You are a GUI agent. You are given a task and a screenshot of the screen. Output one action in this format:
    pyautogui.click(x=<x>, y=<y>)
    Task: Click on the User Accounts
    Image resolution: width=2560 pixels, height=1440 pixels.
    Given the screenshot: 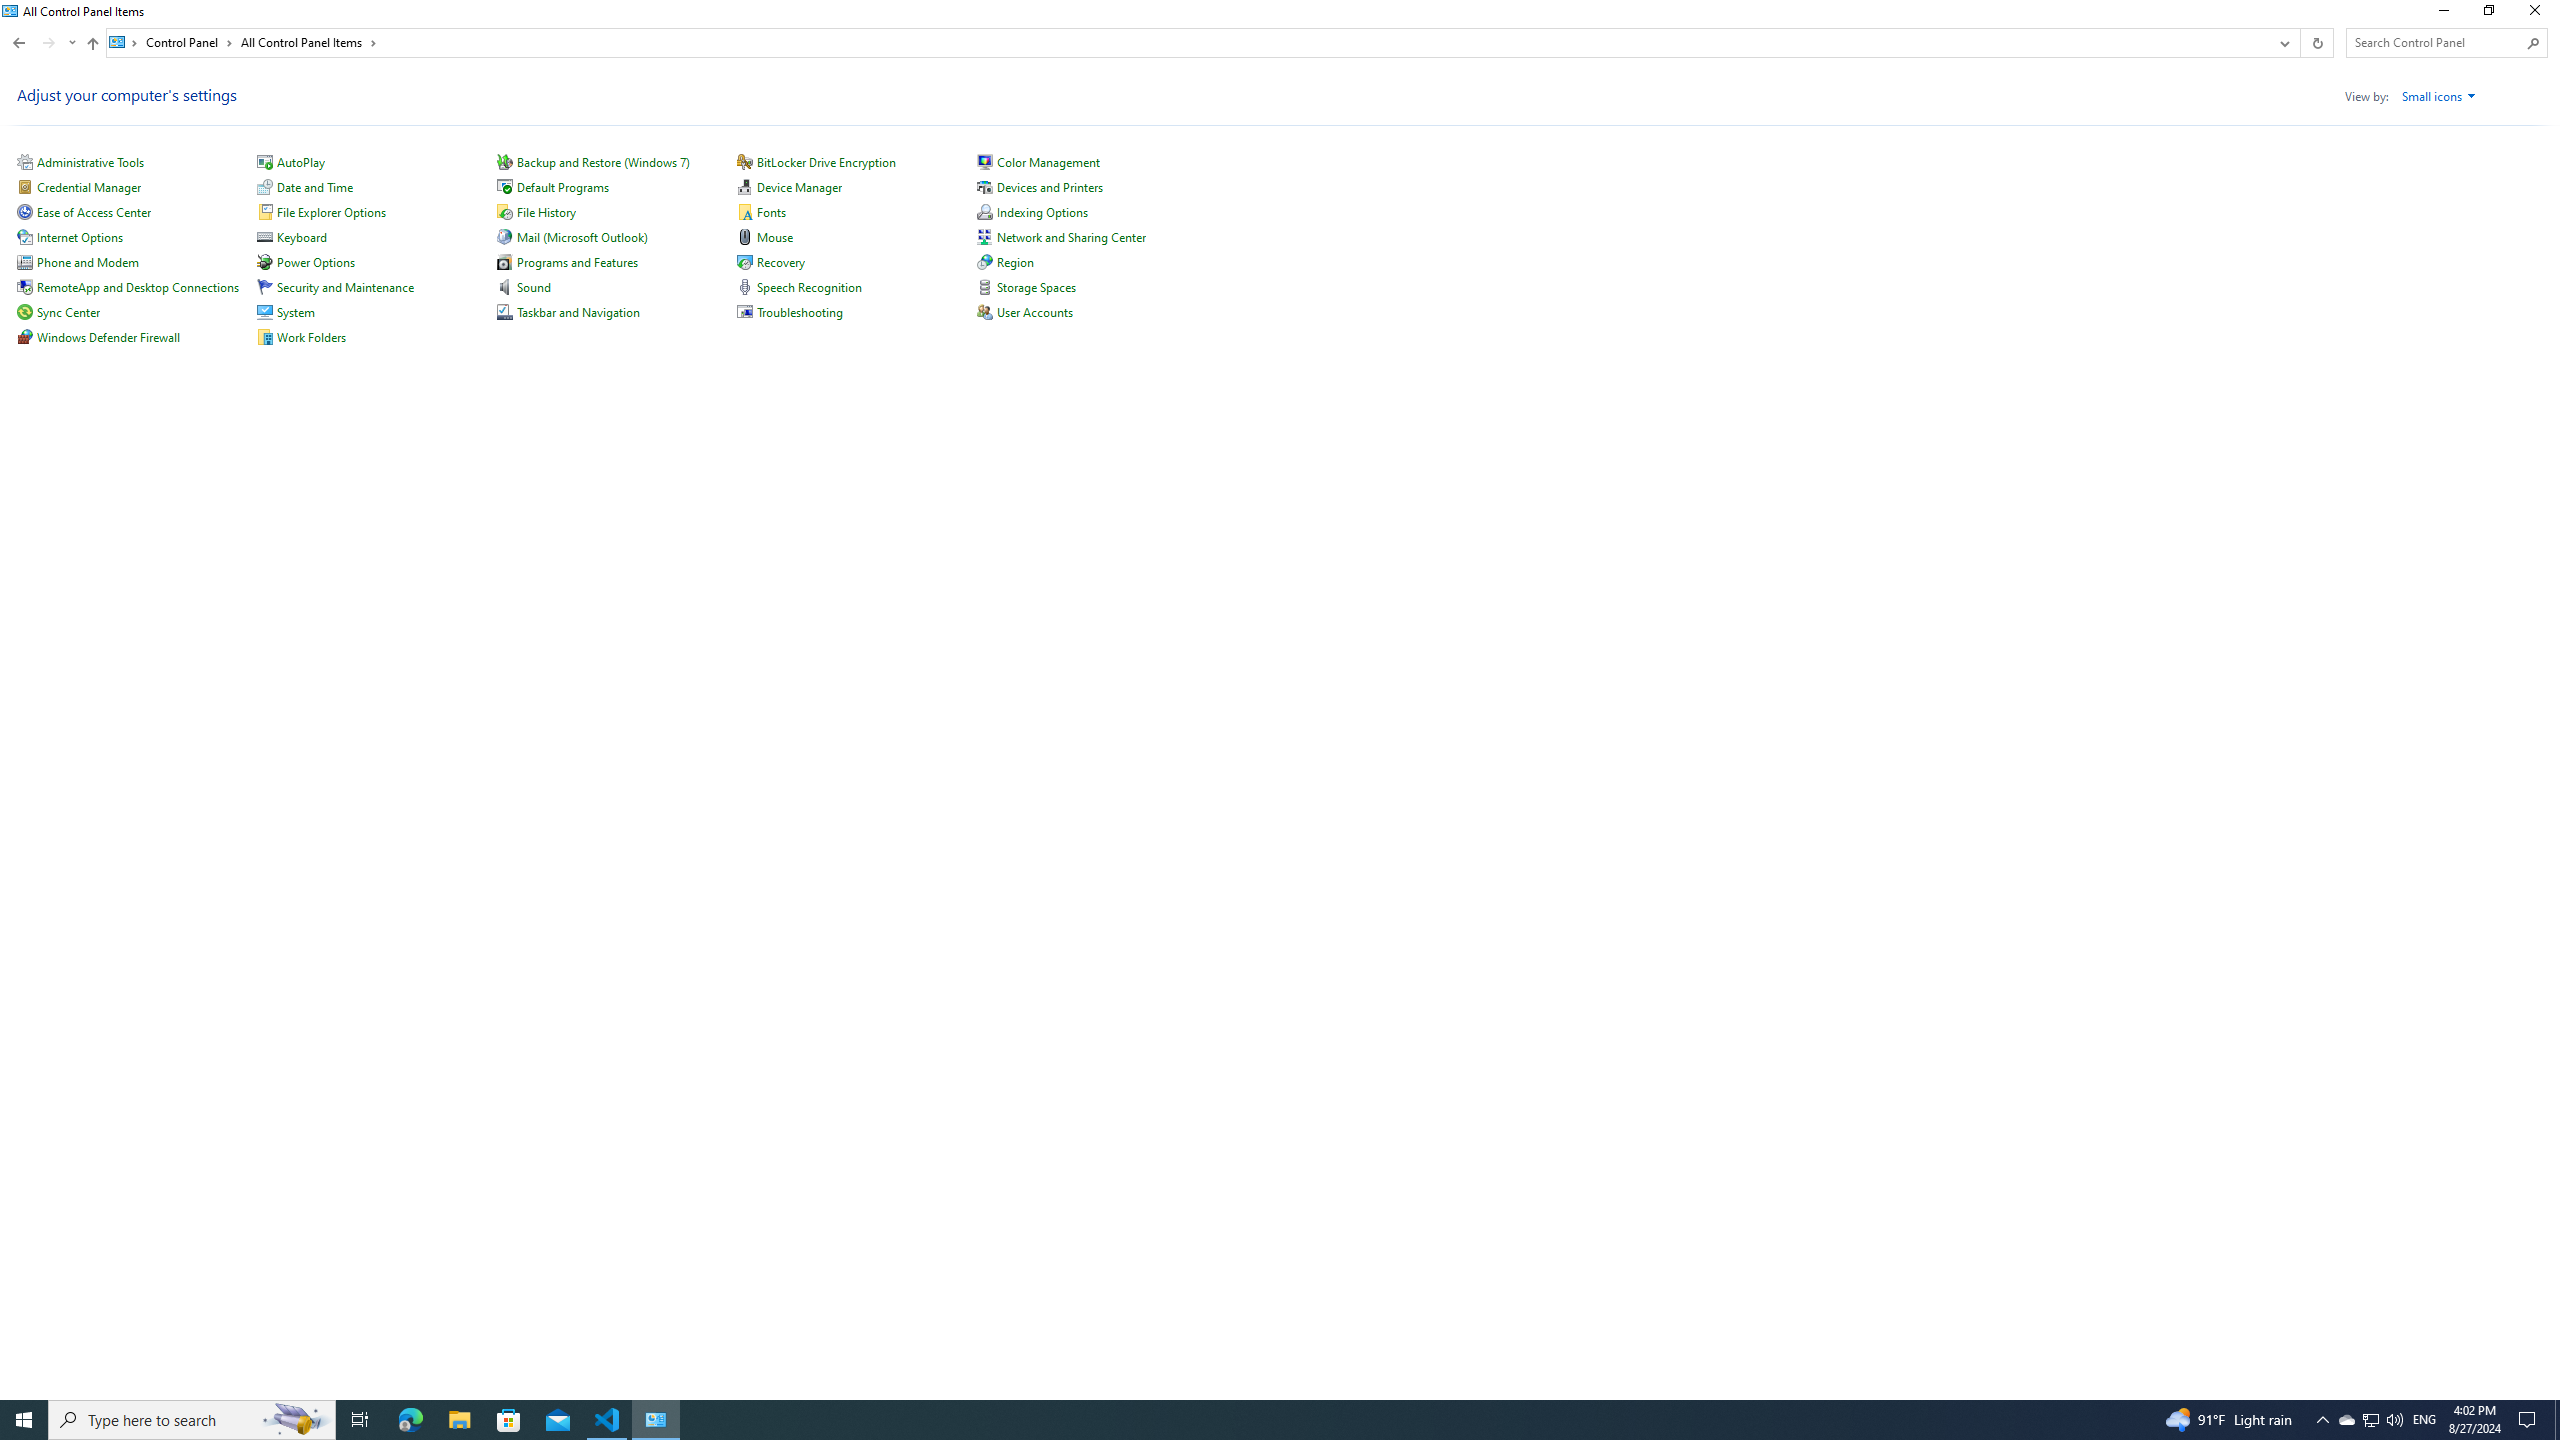 What is the action you would take?
    pyautogui.click(x=1035, y=312)
    